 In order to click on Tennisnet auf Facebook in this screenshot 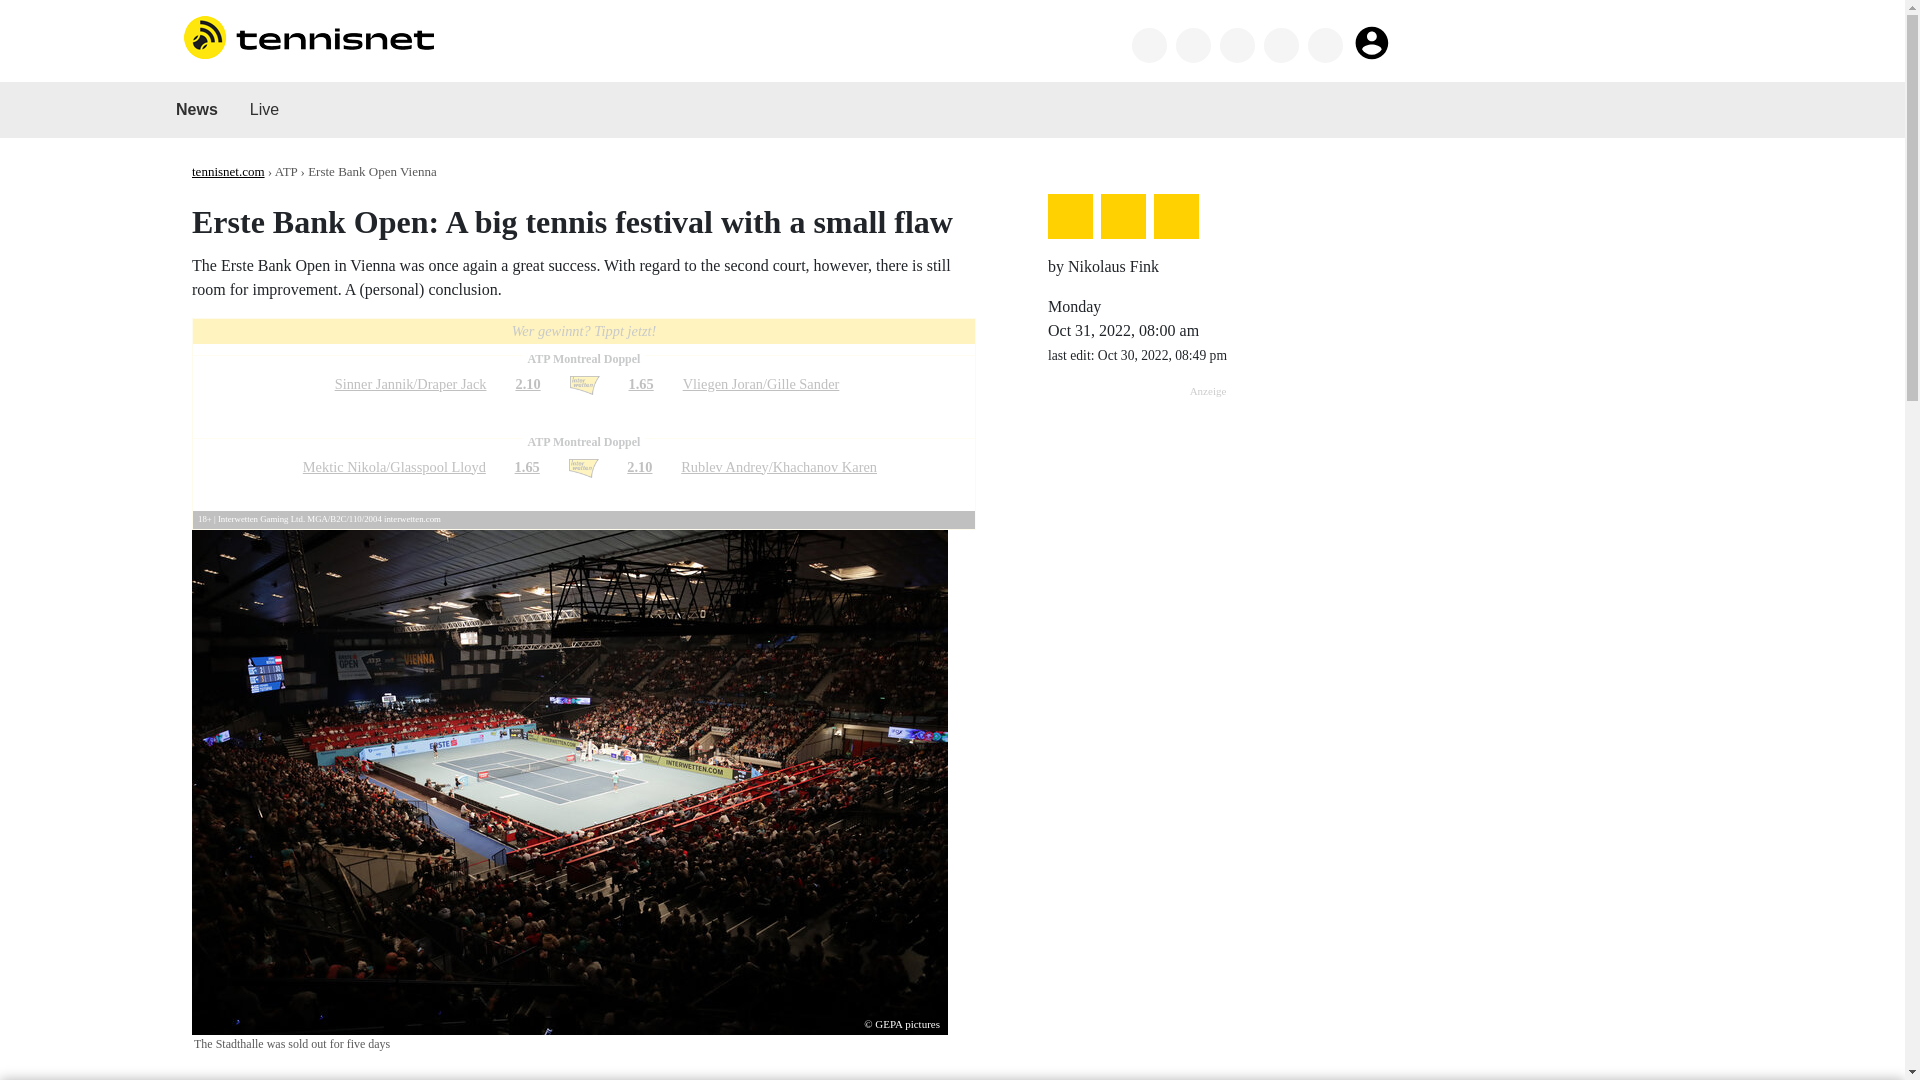, I will do `click(1193, 45)`.